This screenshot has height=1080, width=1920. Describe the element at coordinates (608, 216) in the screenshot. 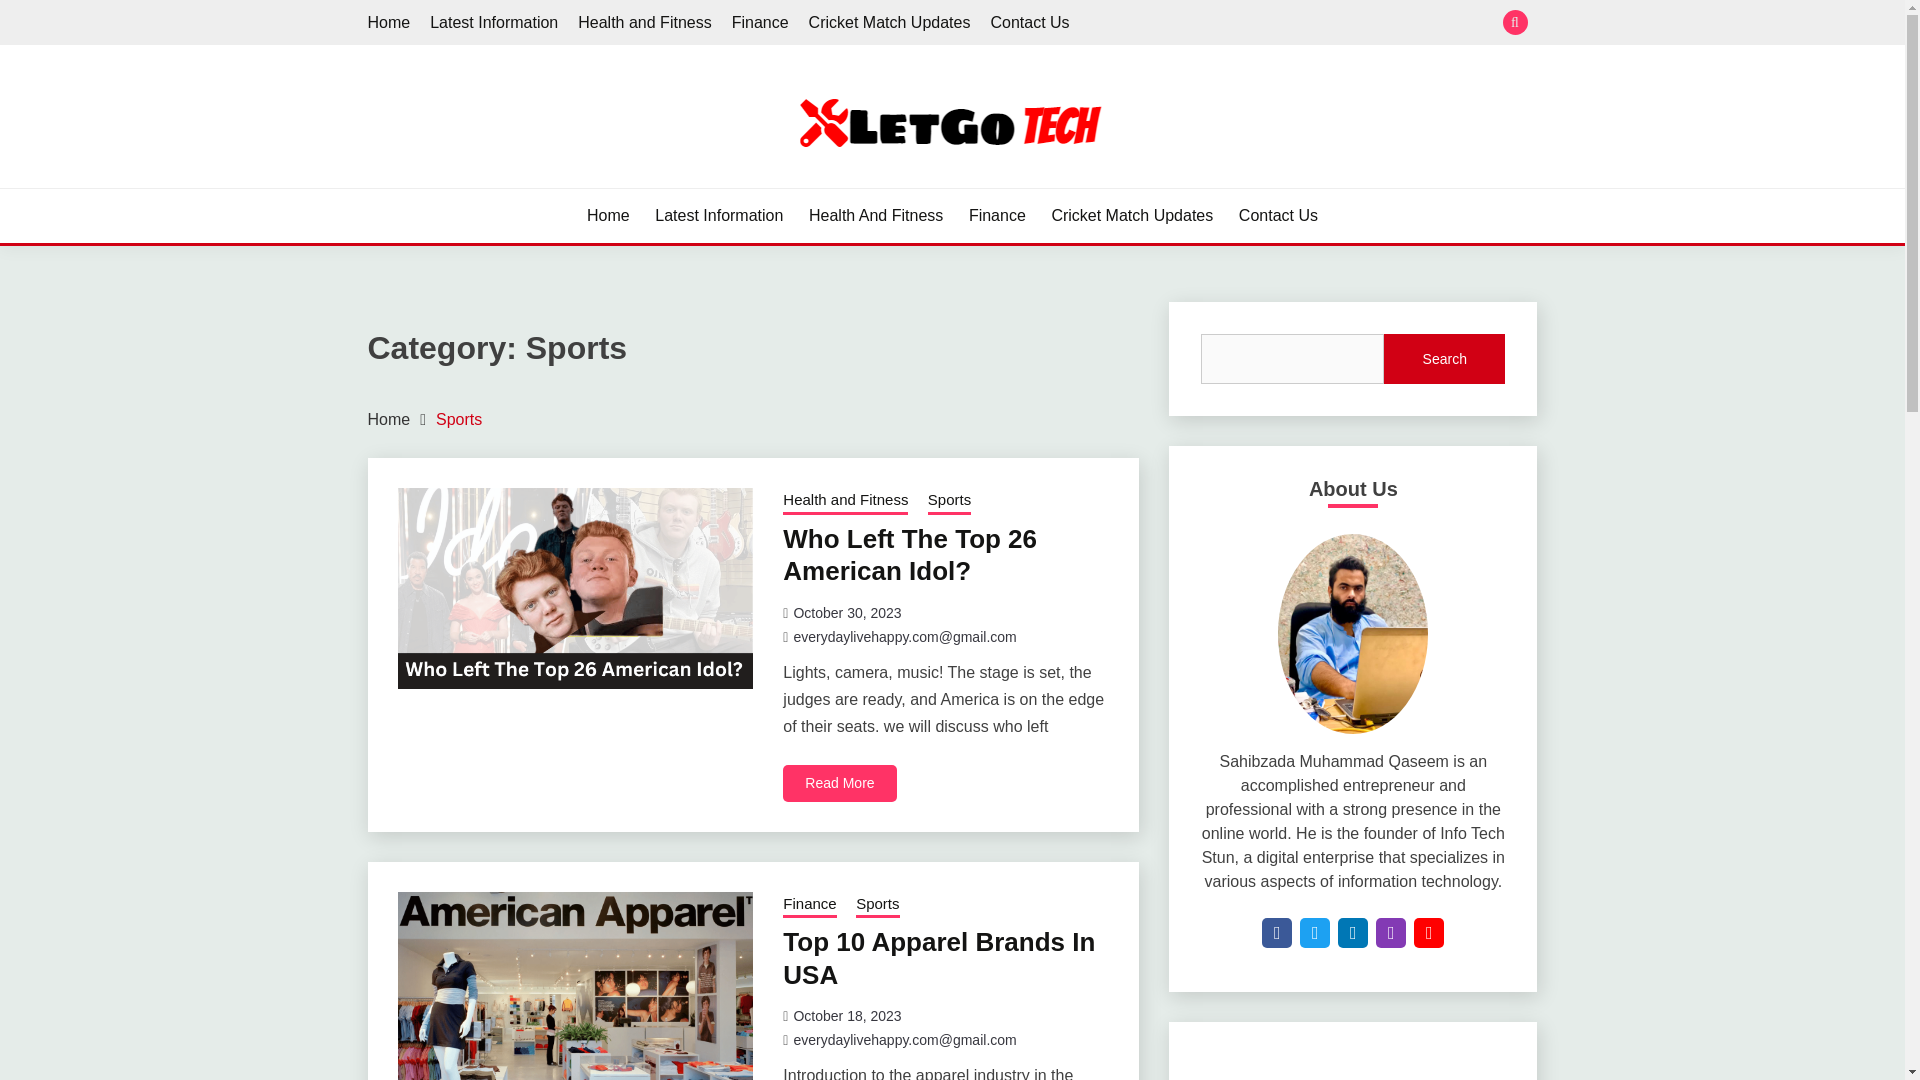

I see `Home` at that location.